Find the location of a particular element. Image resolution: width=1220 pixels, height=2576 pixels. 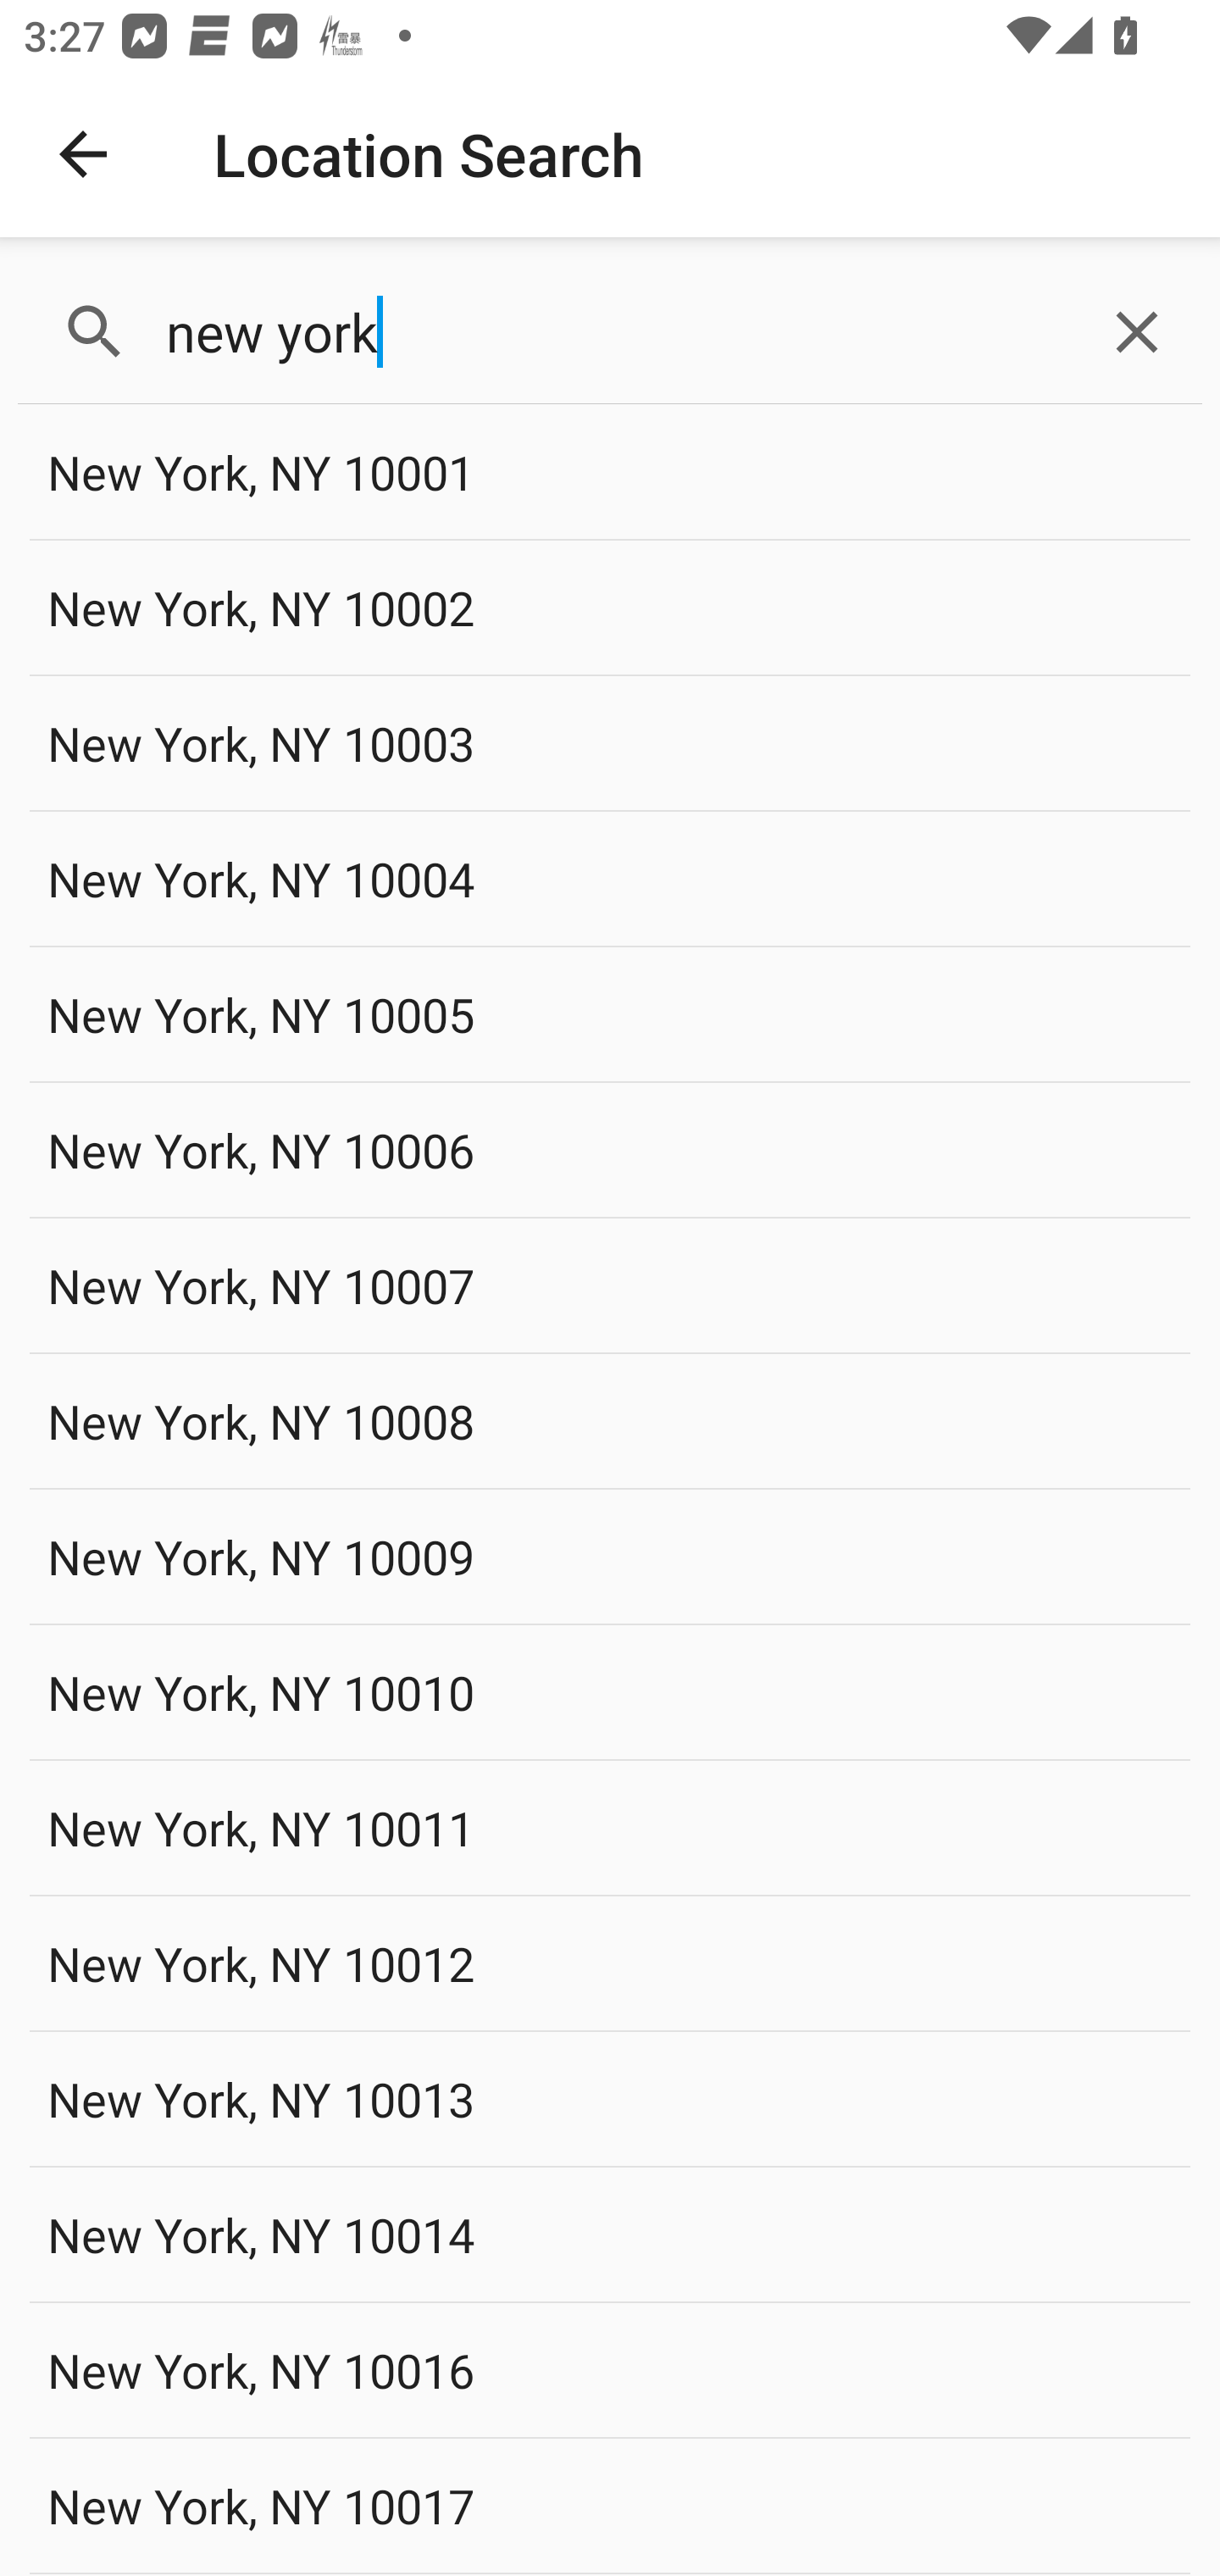

New York, NY 10004 is located at coordinates (610, 878).